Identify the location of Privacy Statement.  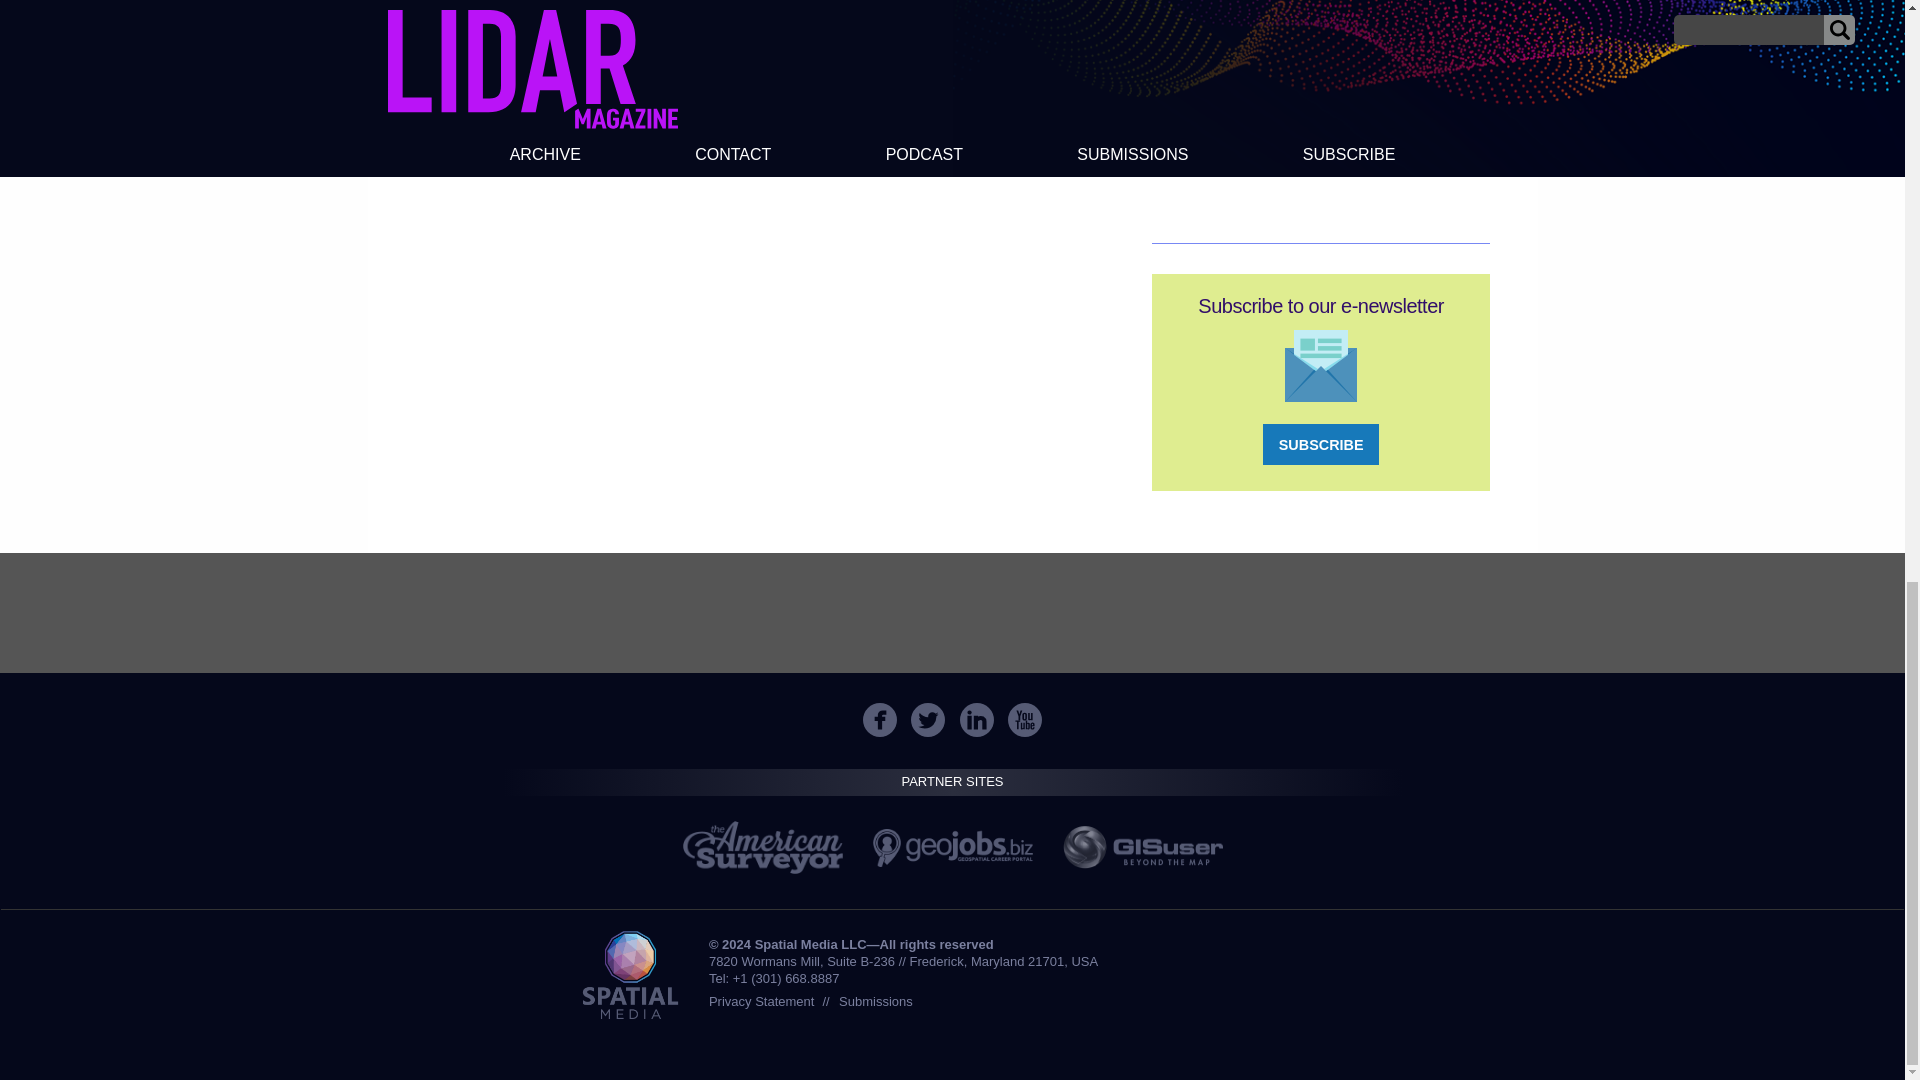
(761, 1000).